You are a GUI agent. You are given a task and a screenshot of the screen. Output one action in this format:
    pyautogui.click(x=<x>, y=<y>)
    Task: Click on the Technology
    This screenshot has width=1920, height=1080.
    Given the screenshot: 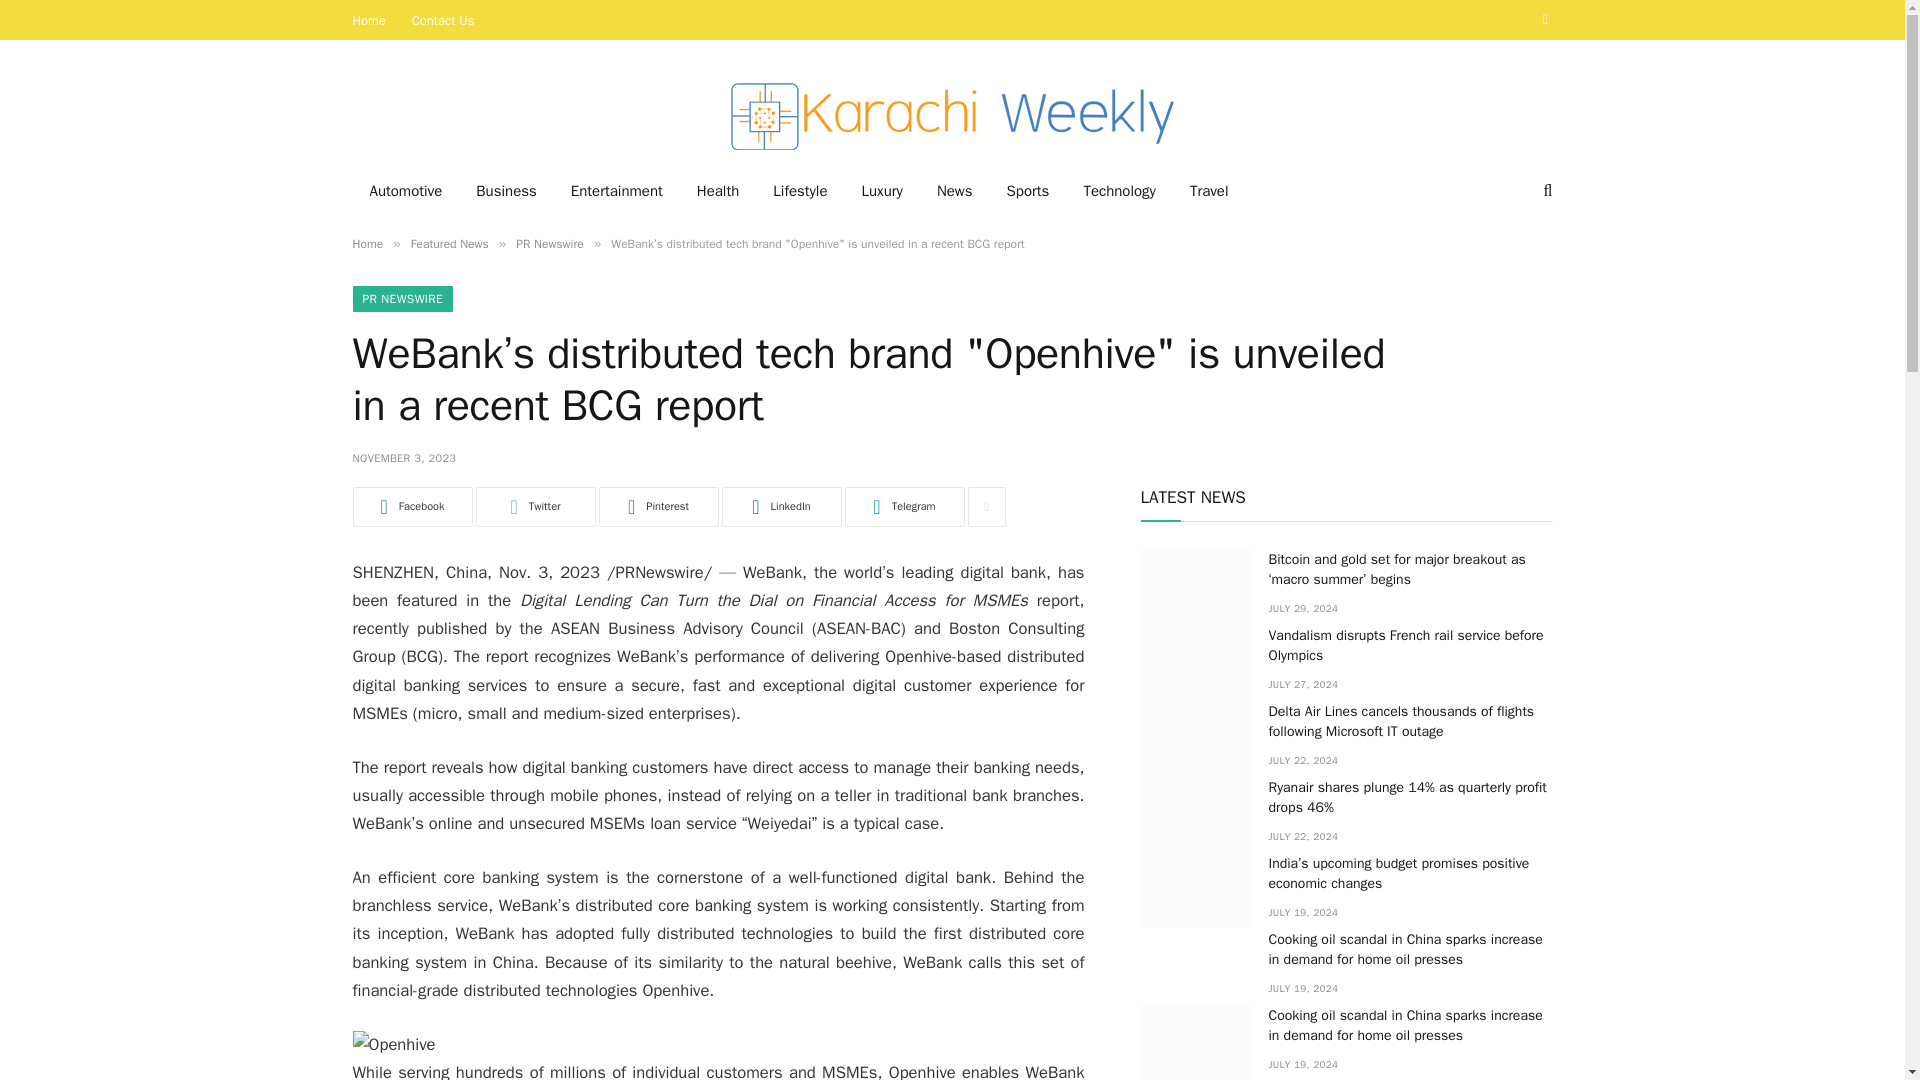 What is the action you would take?
    pyautogui.click(x=1119, y=191)
    